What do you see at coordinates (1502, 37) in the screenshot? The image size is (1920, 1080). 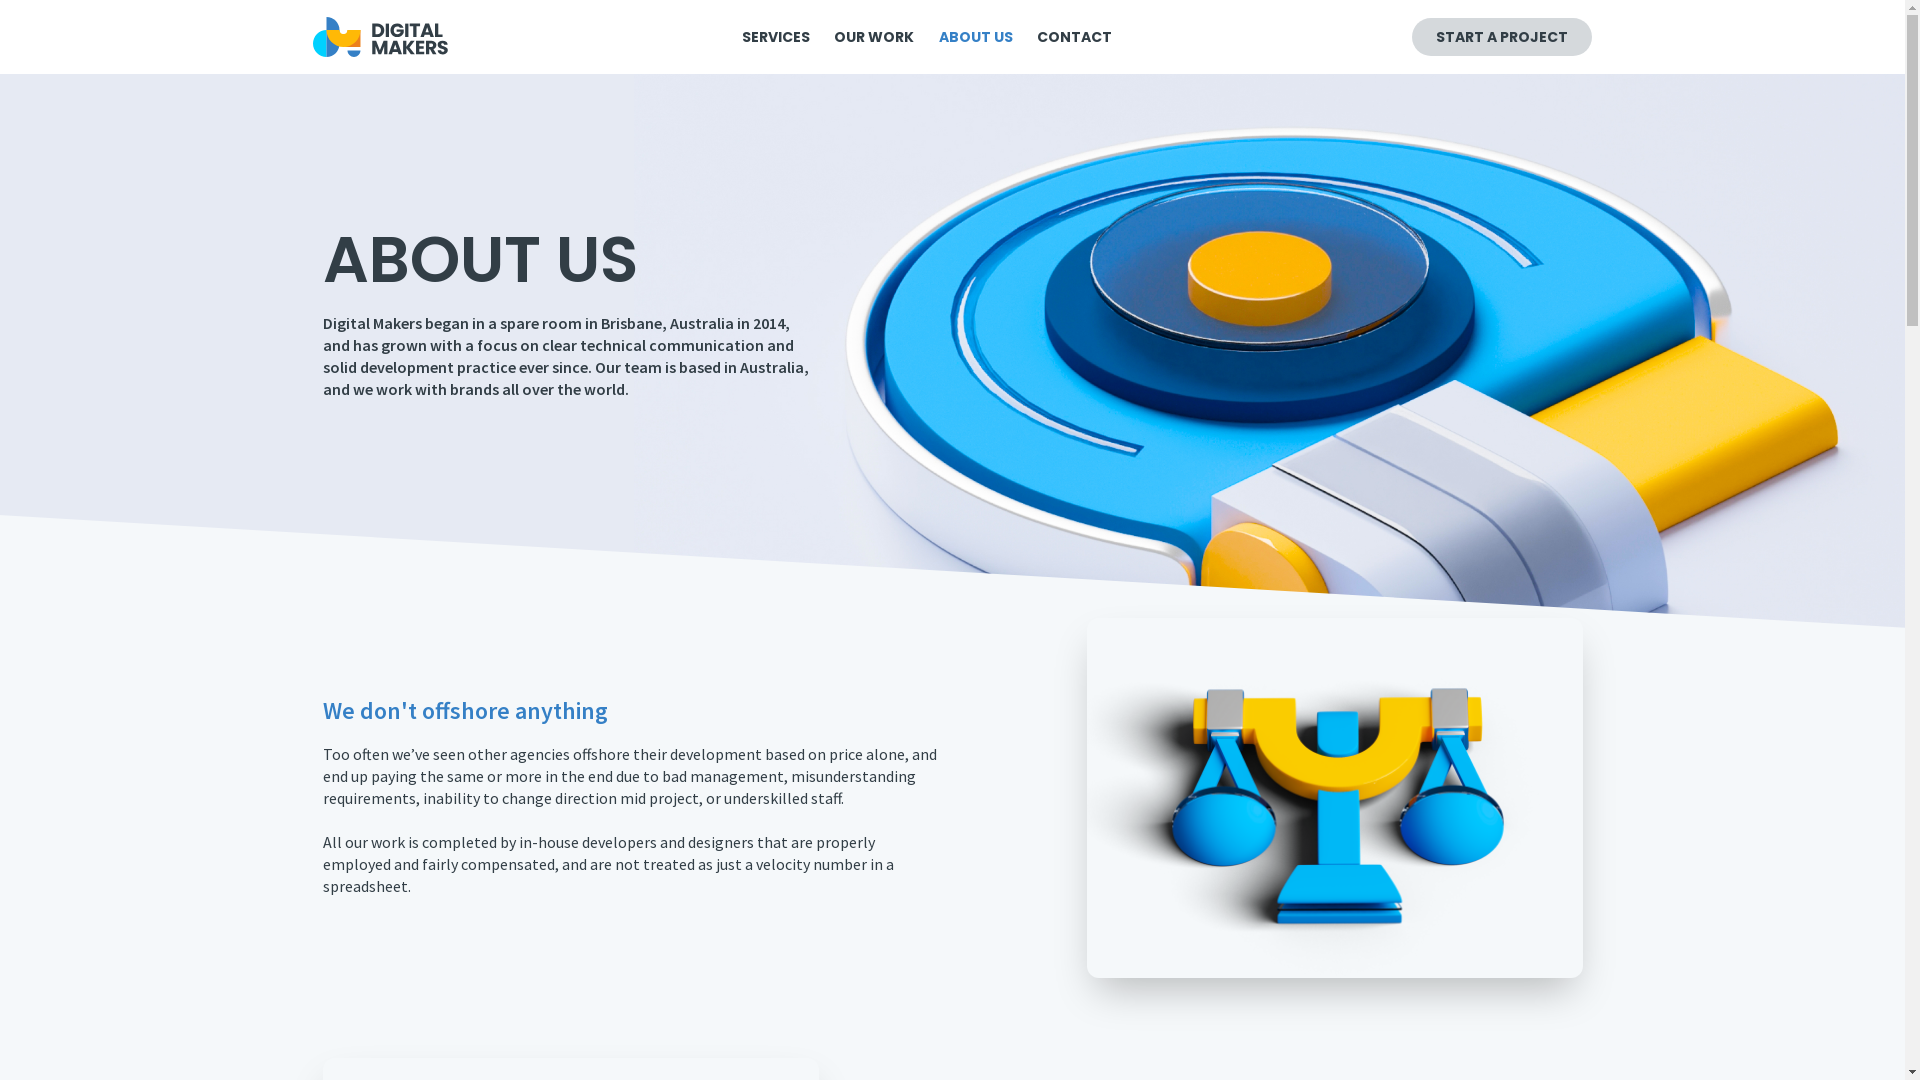 I see `START A PROJECT` at bounding box center [1502, 37].